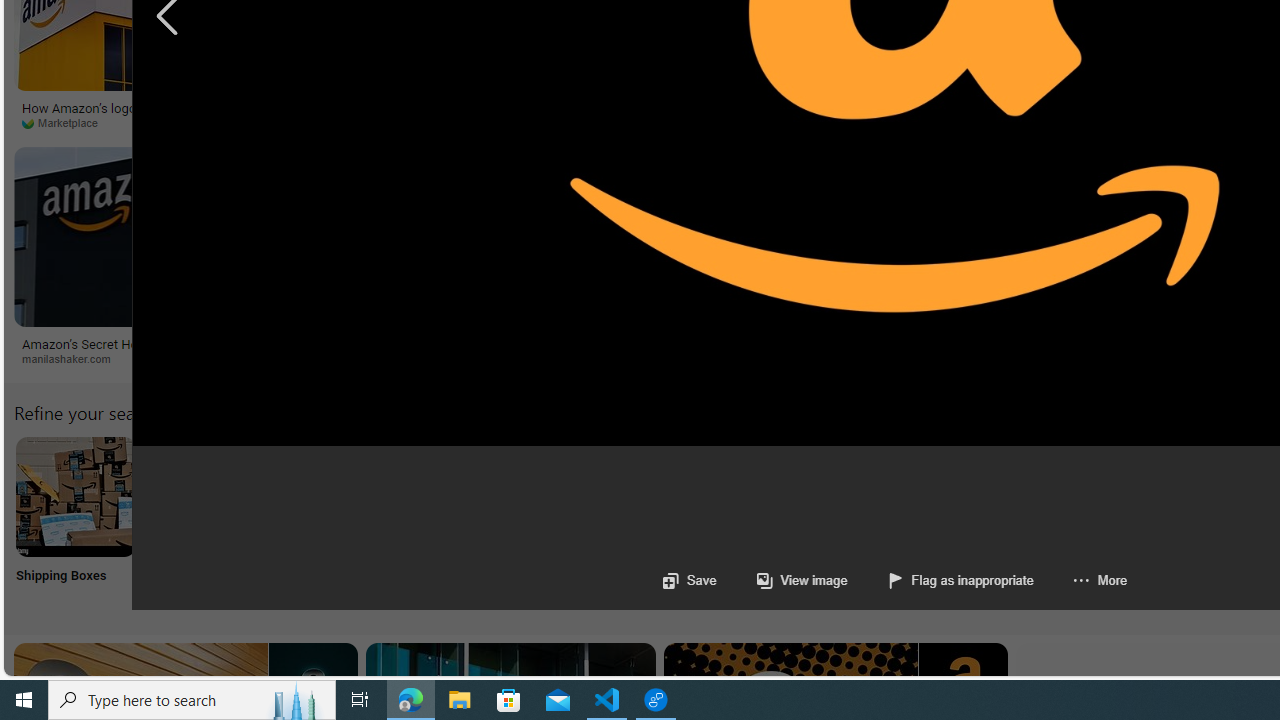  Describe the element at coordinates (868, 496) in the screenshot. I see `Amazon Retail Store` at that location.